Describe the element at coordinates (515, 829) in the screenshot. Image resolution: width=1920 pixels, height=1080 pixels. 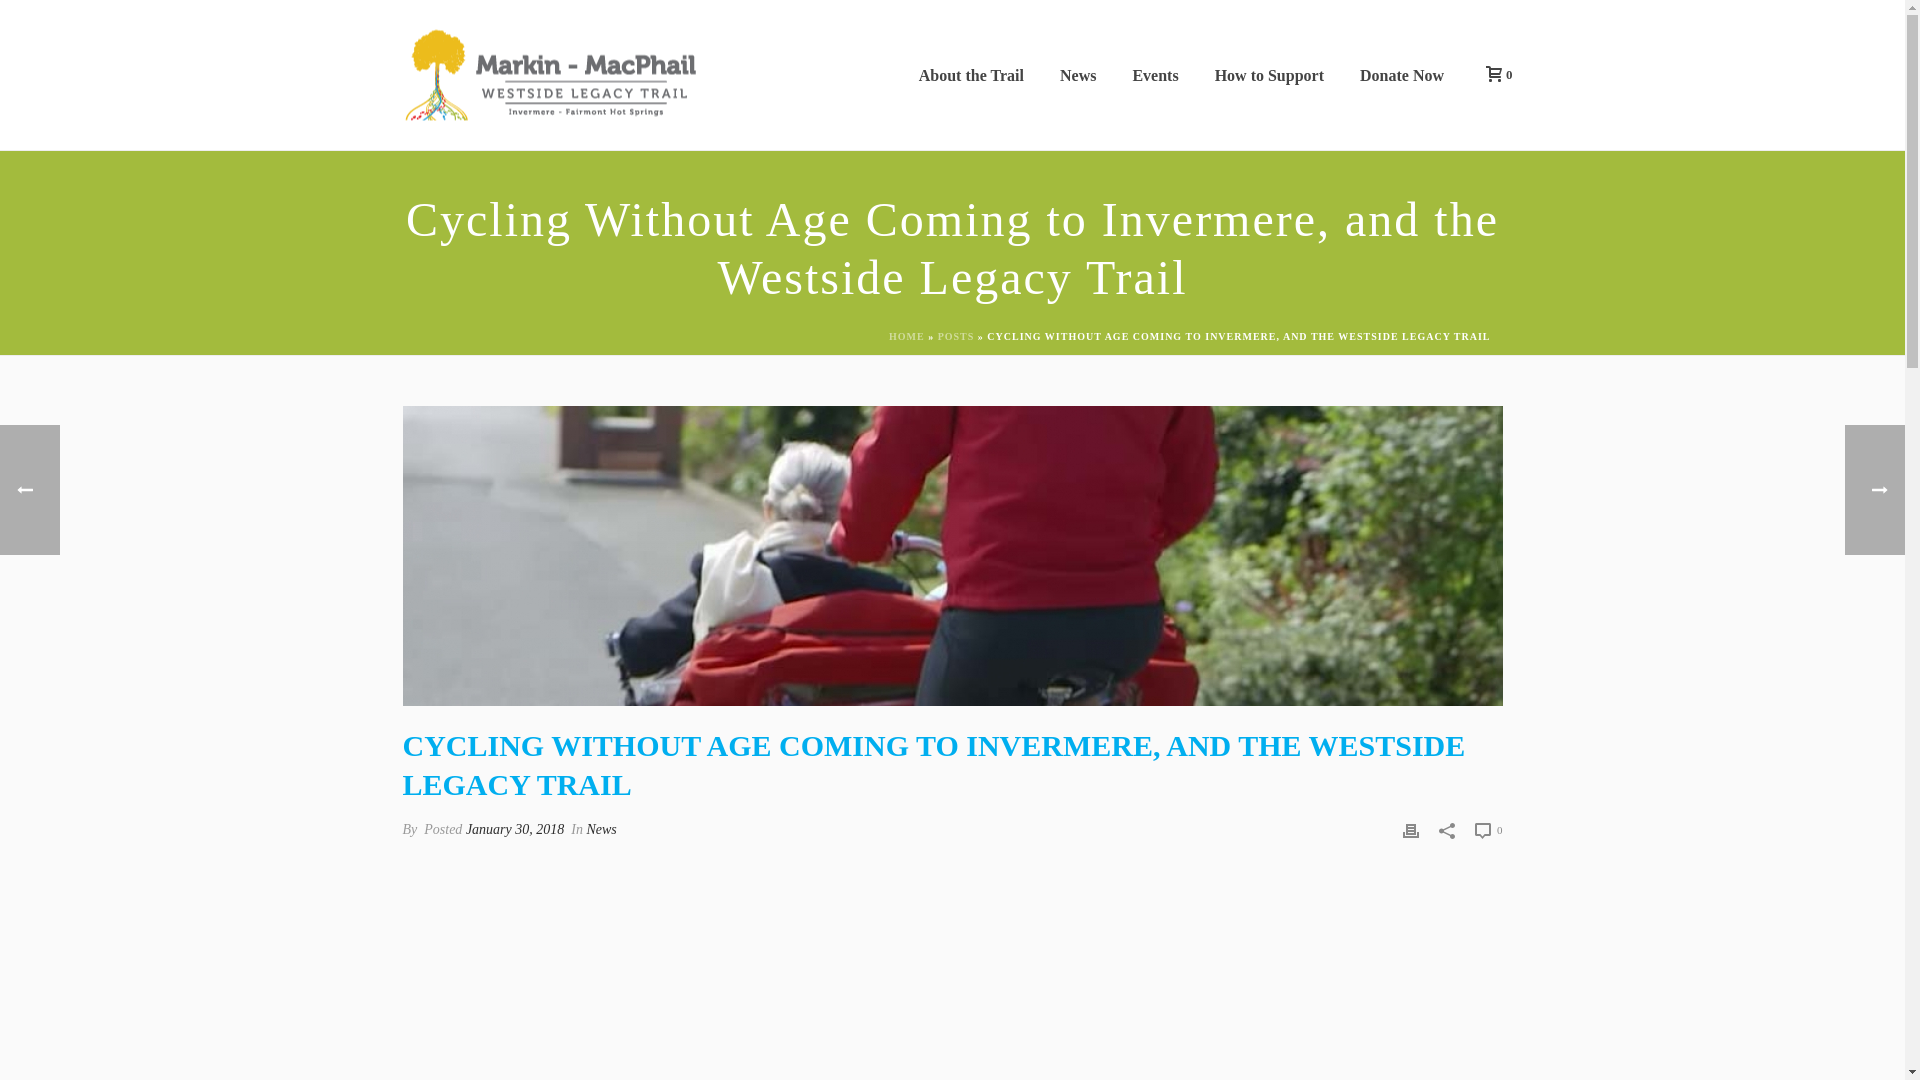
I see `January 30, 2018` at that location.